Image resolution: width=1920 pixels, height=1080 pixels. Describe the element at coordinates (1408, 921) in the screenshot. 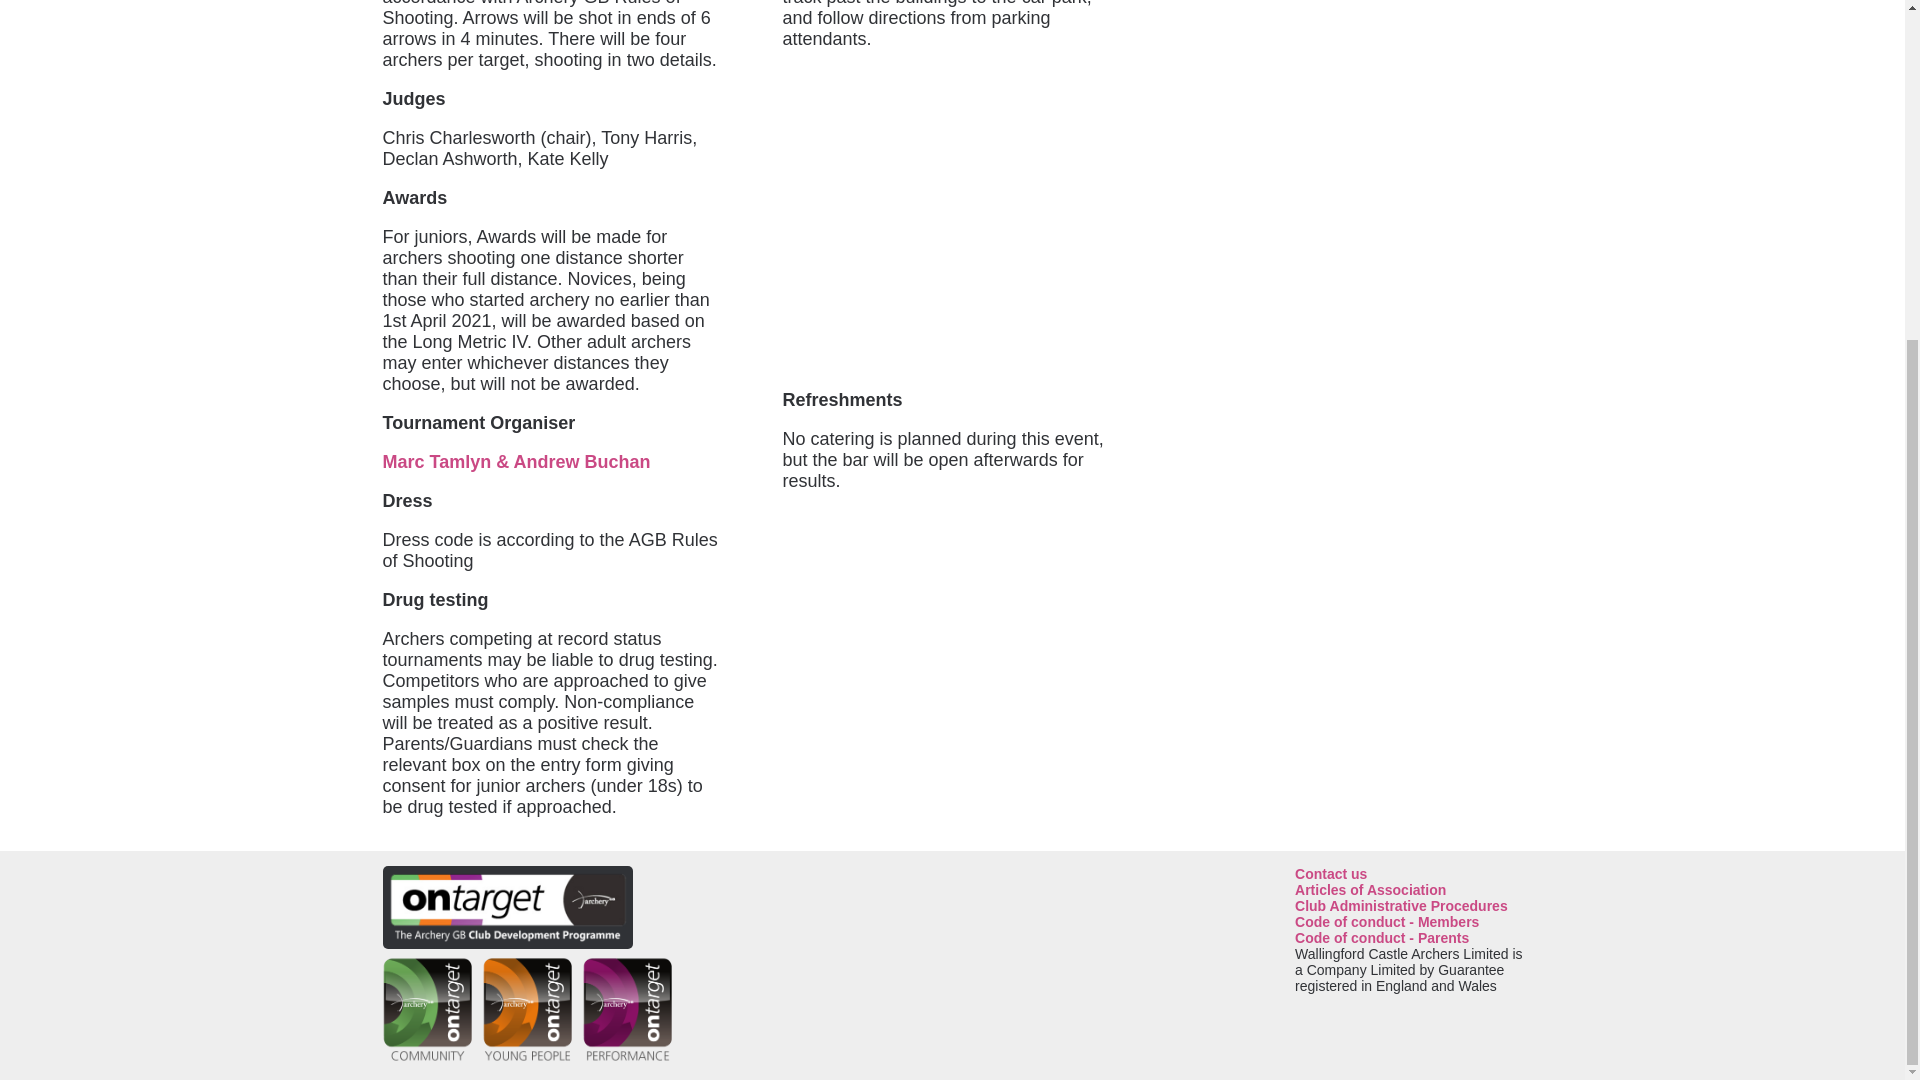

I see `Code of conduct - Members` at that location.